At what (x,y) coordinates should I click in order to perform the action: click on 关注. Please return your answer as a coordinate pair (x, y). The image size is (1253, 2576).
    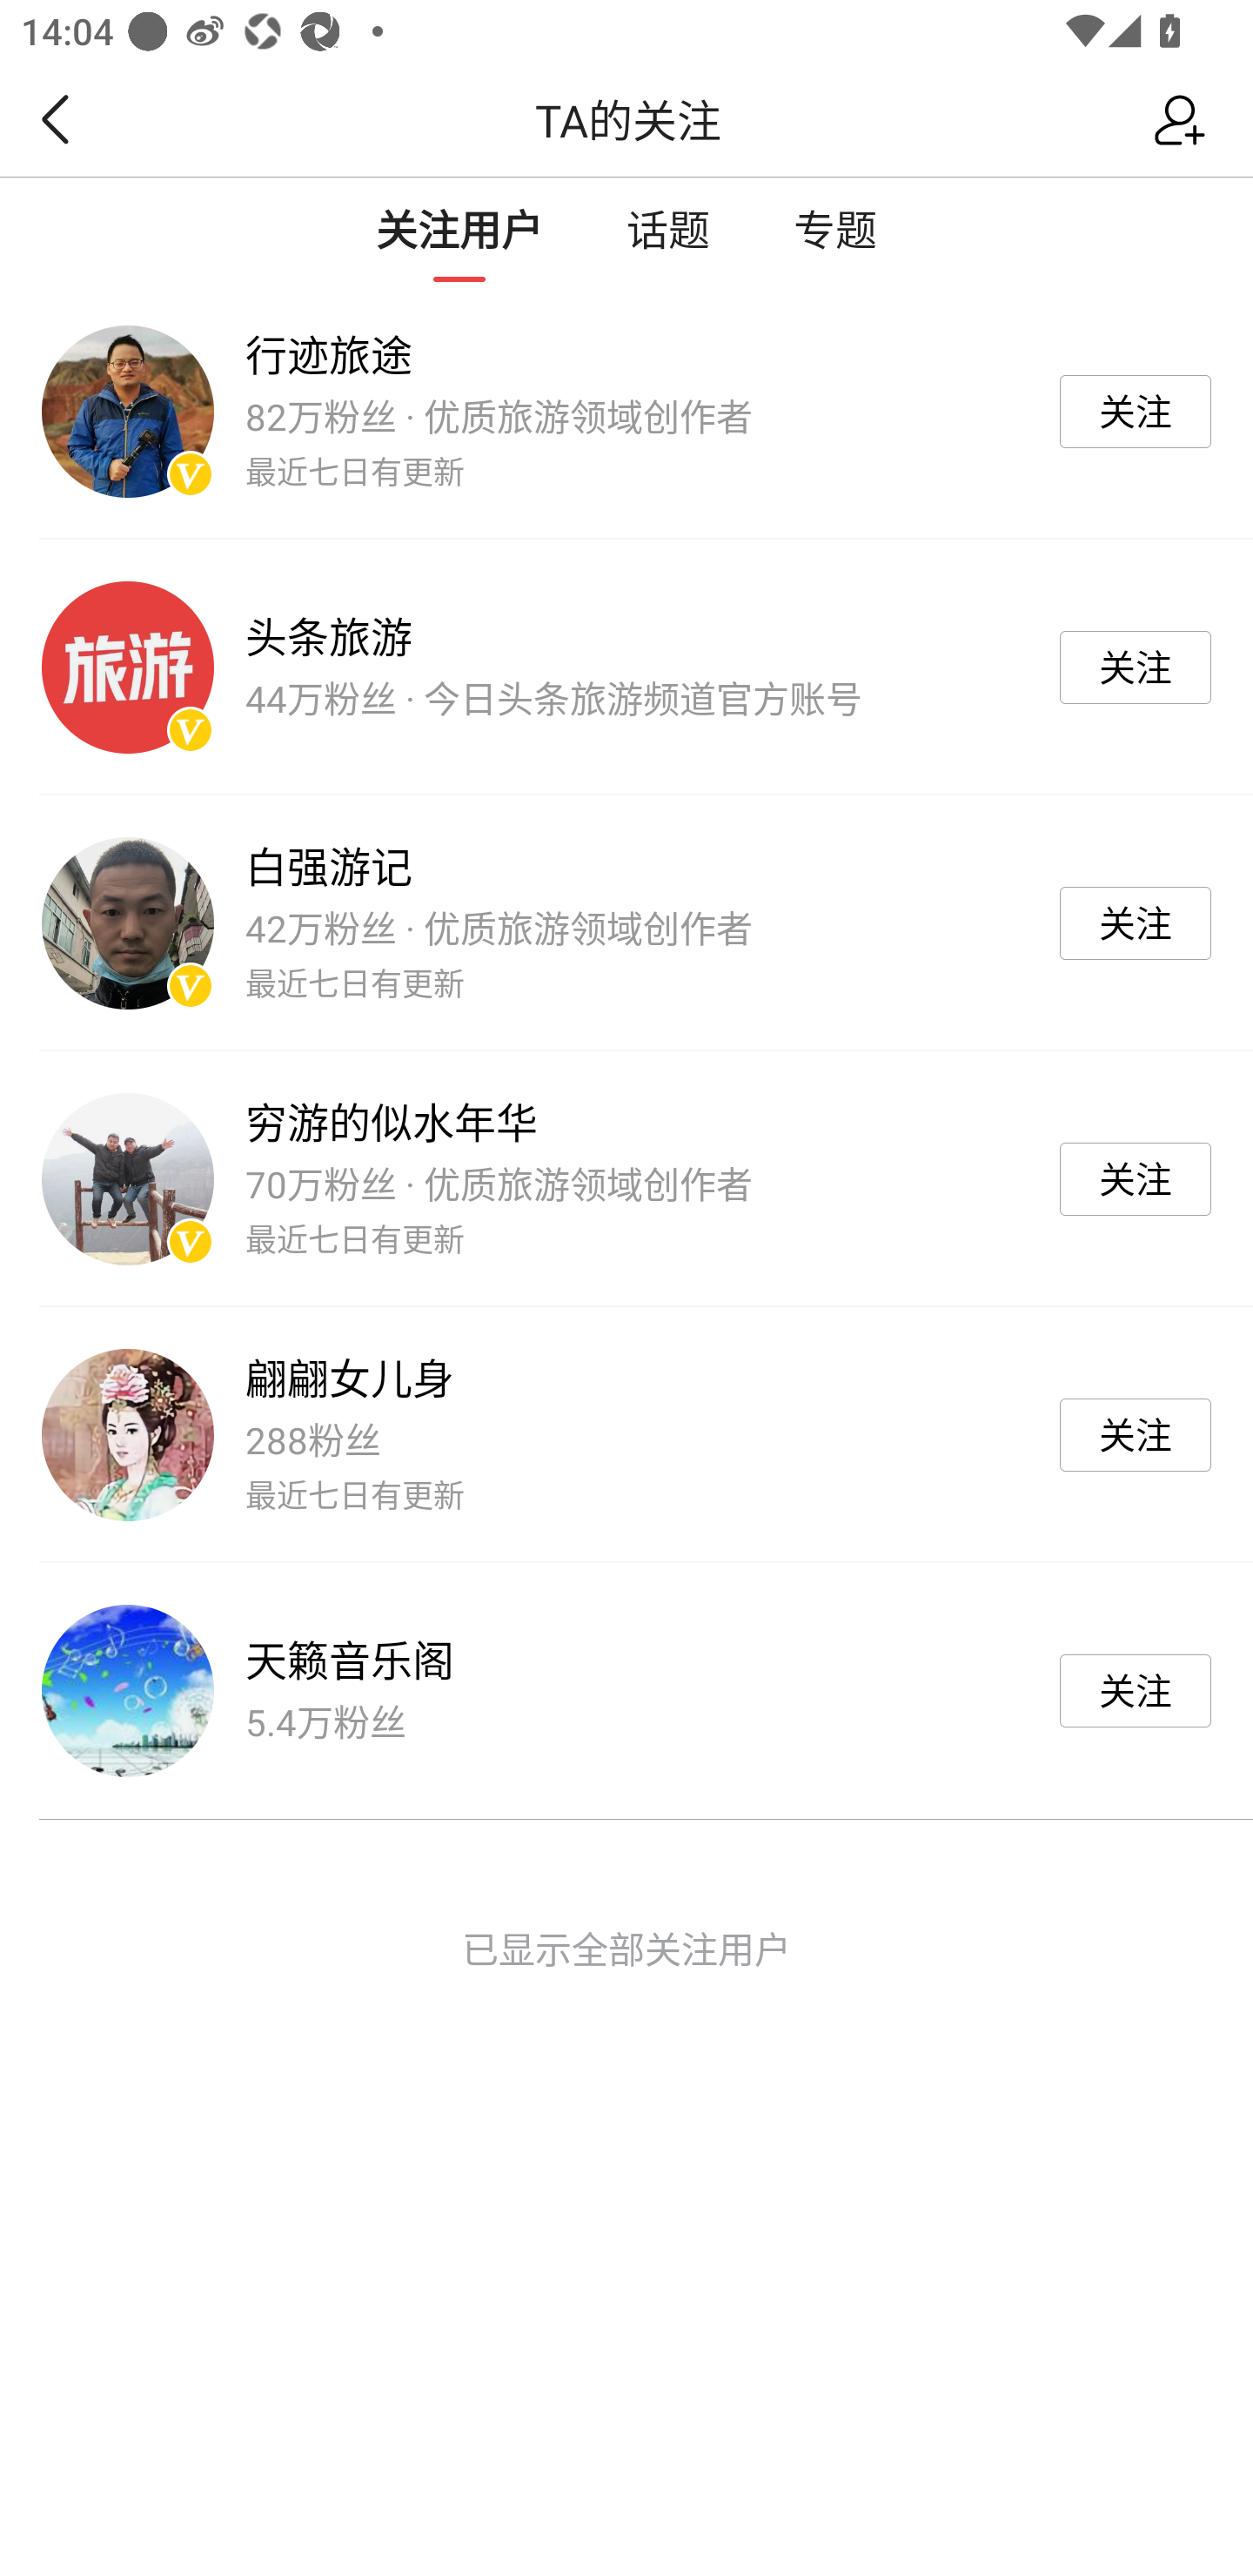
    Looking at the image, I should click on (1136, 413).